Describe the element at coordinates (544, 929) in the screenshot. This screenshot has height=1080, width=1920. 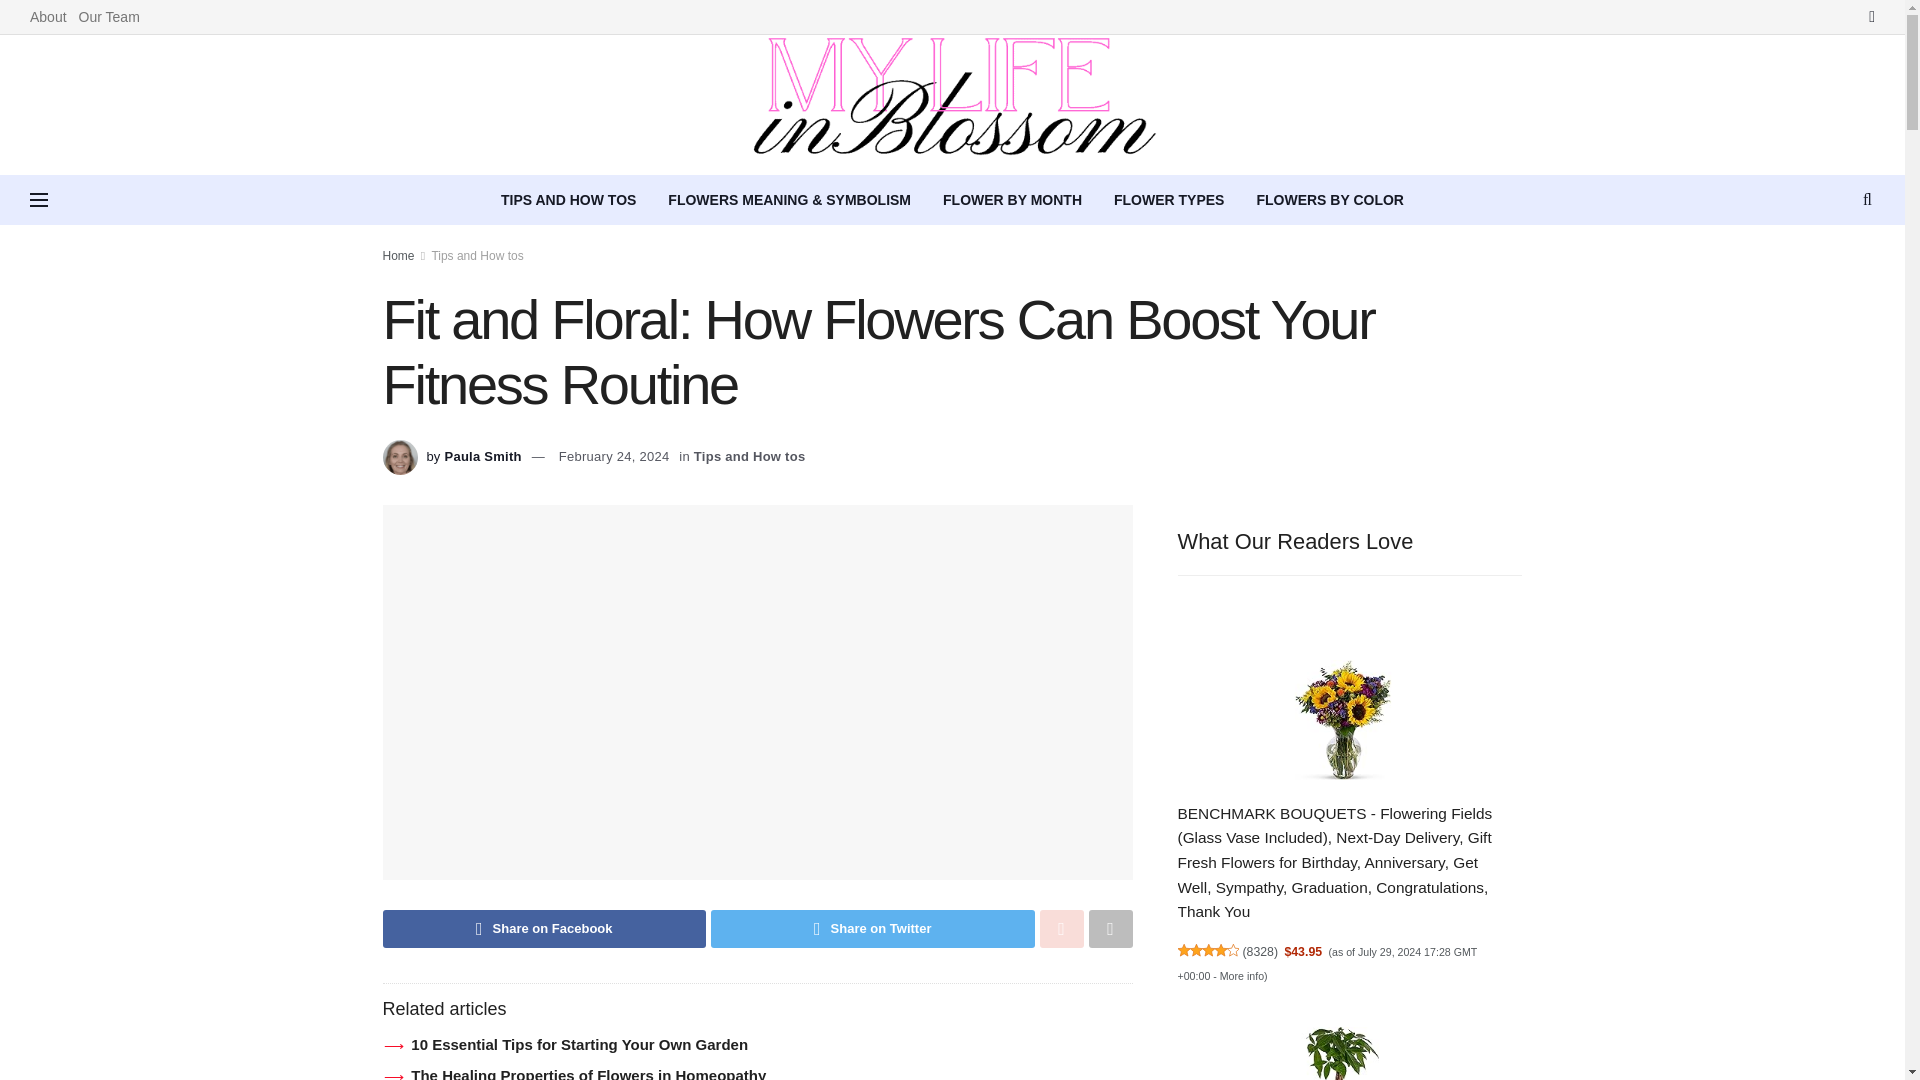
I see `Share on Facebook` at that location.